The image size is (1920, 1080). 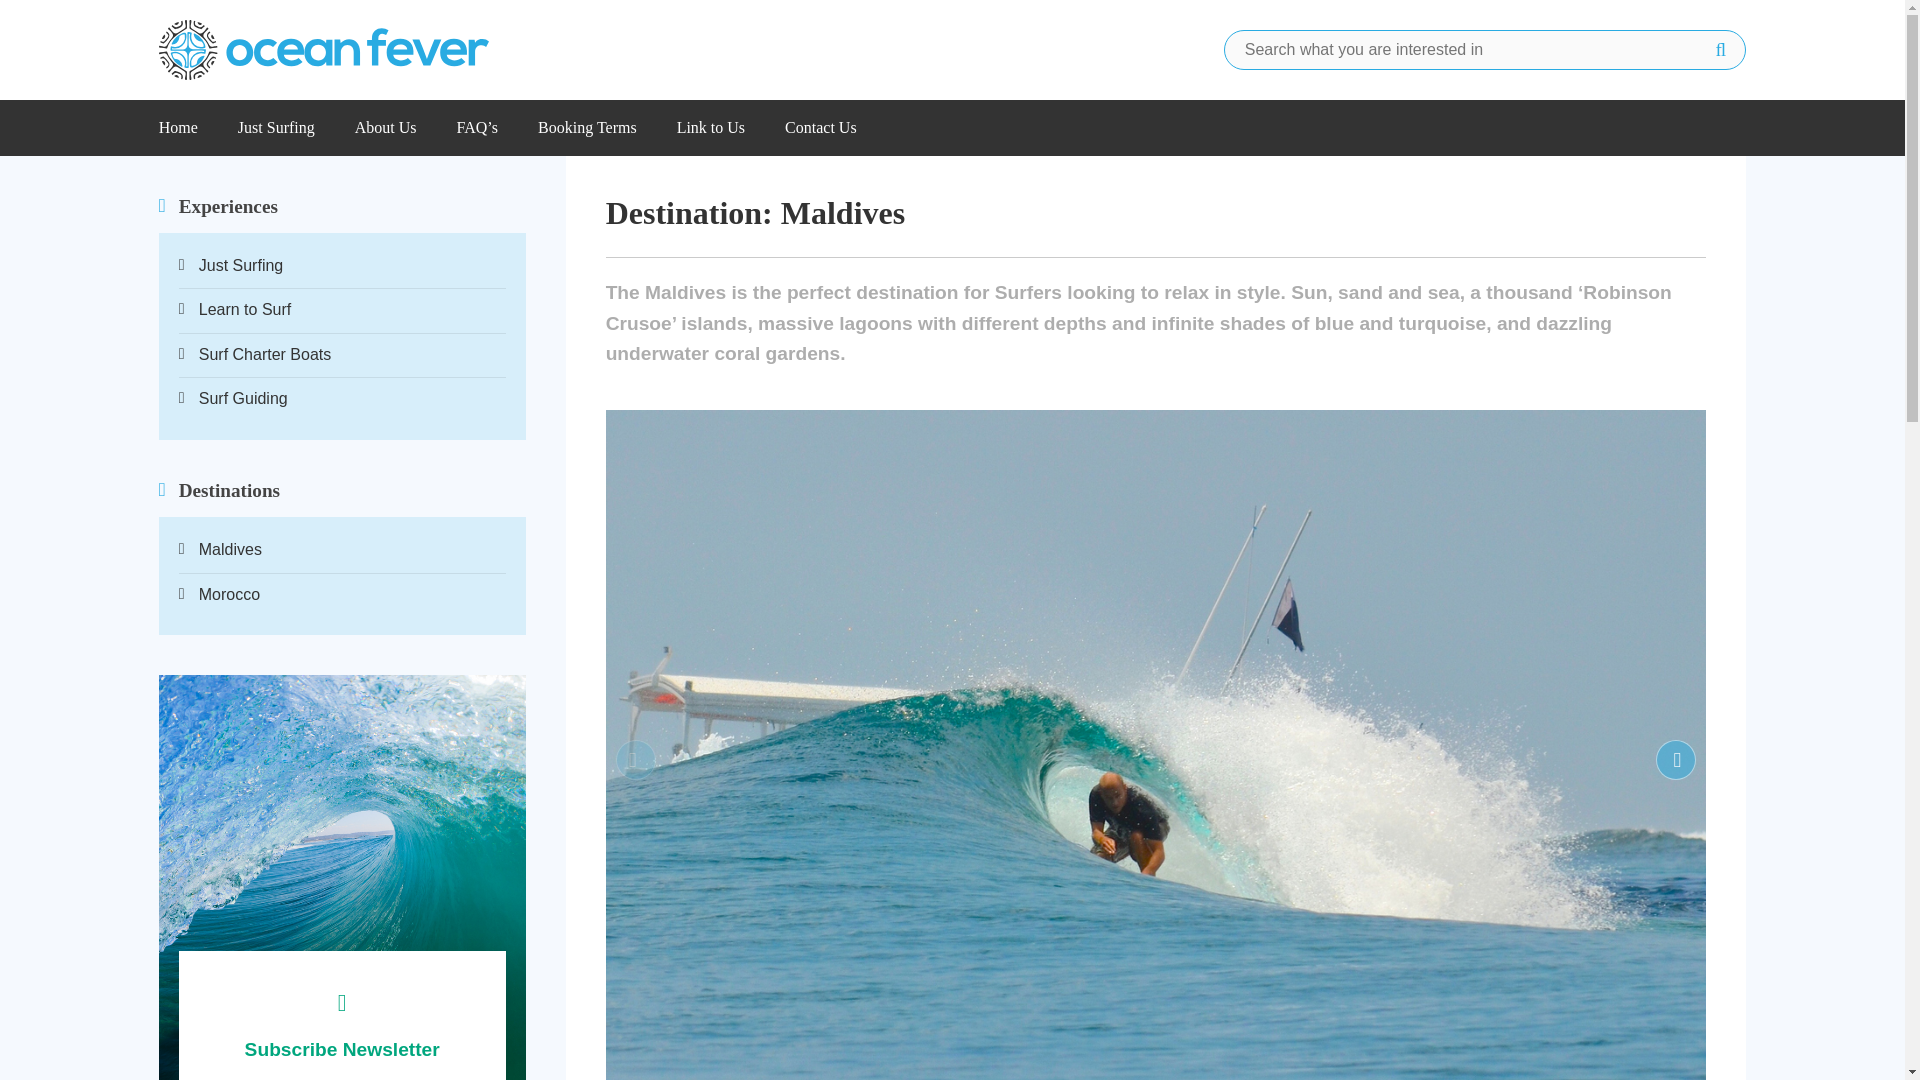 I want to click on Morocco, so click(x=342, y=595).